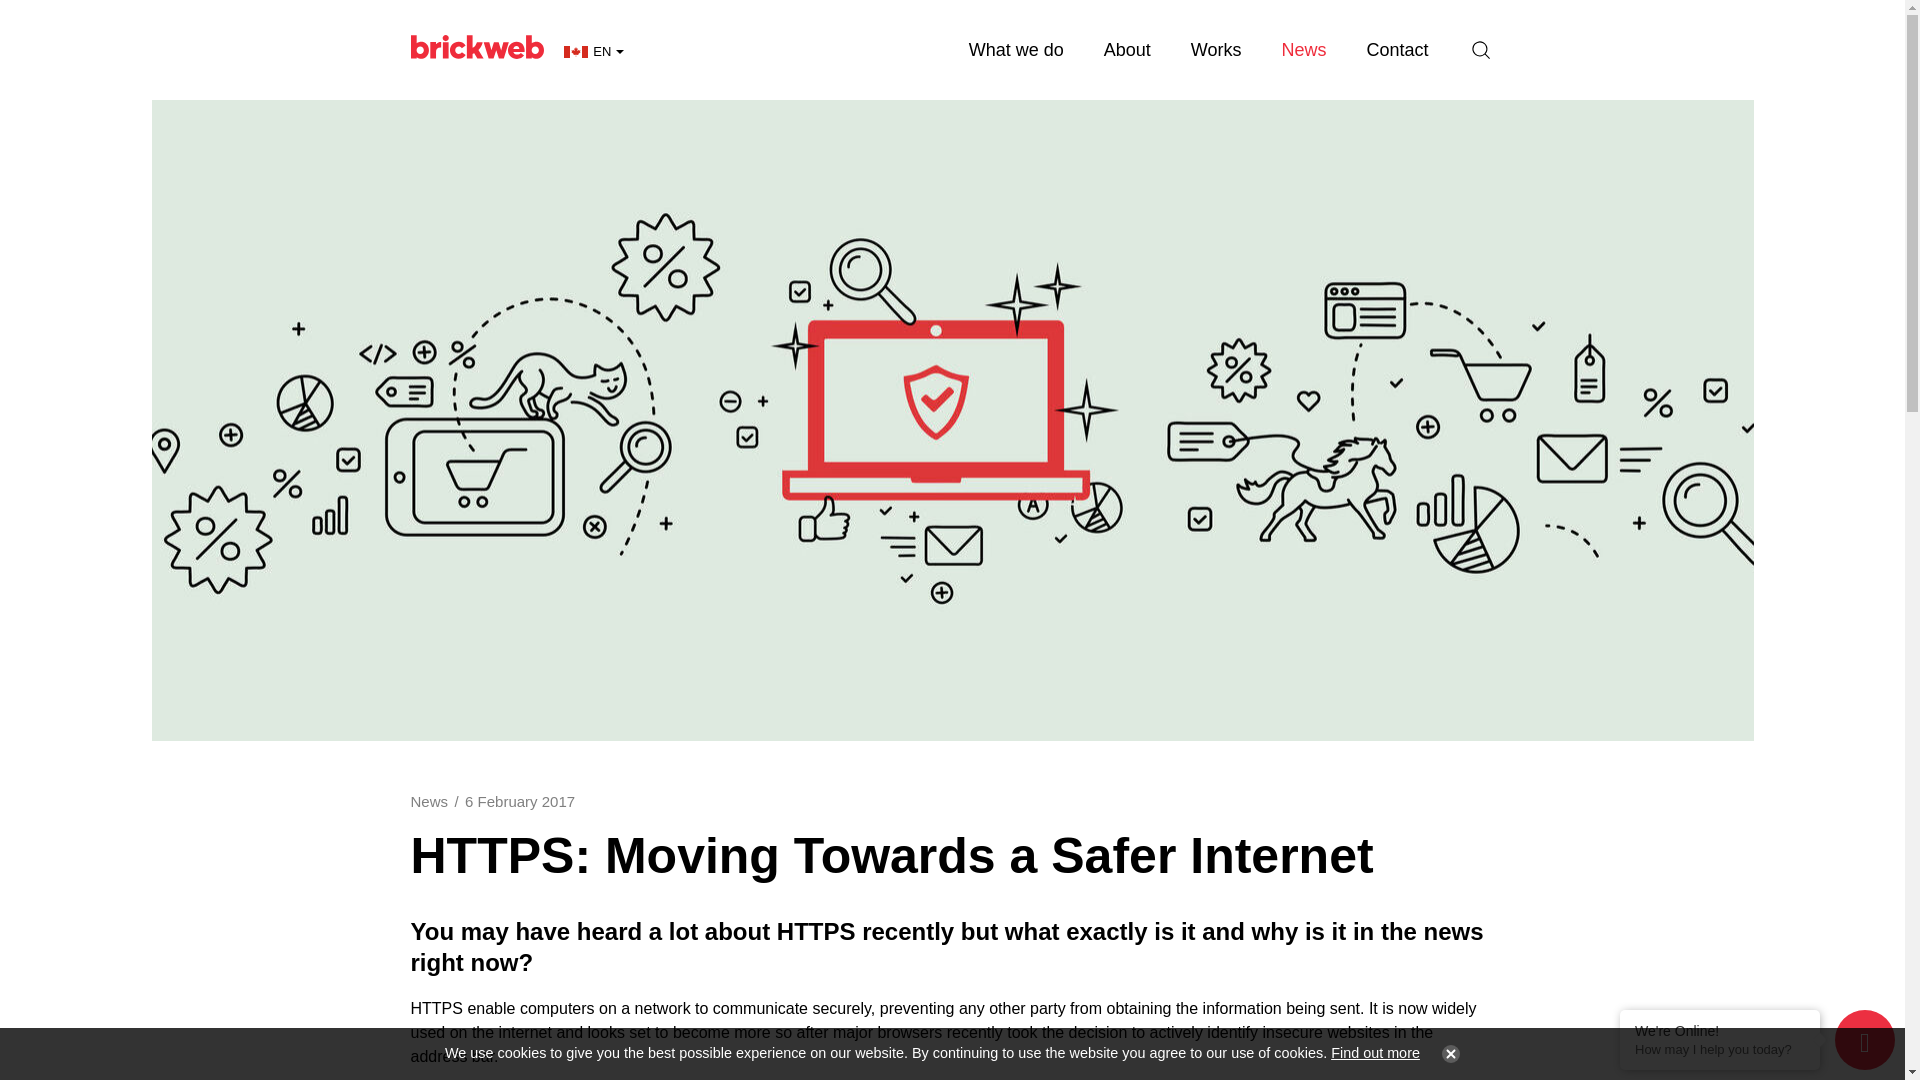 The height and width of the screenshot is (1080, 1920). I want to click on 6 February 2017, so click(519, 801).